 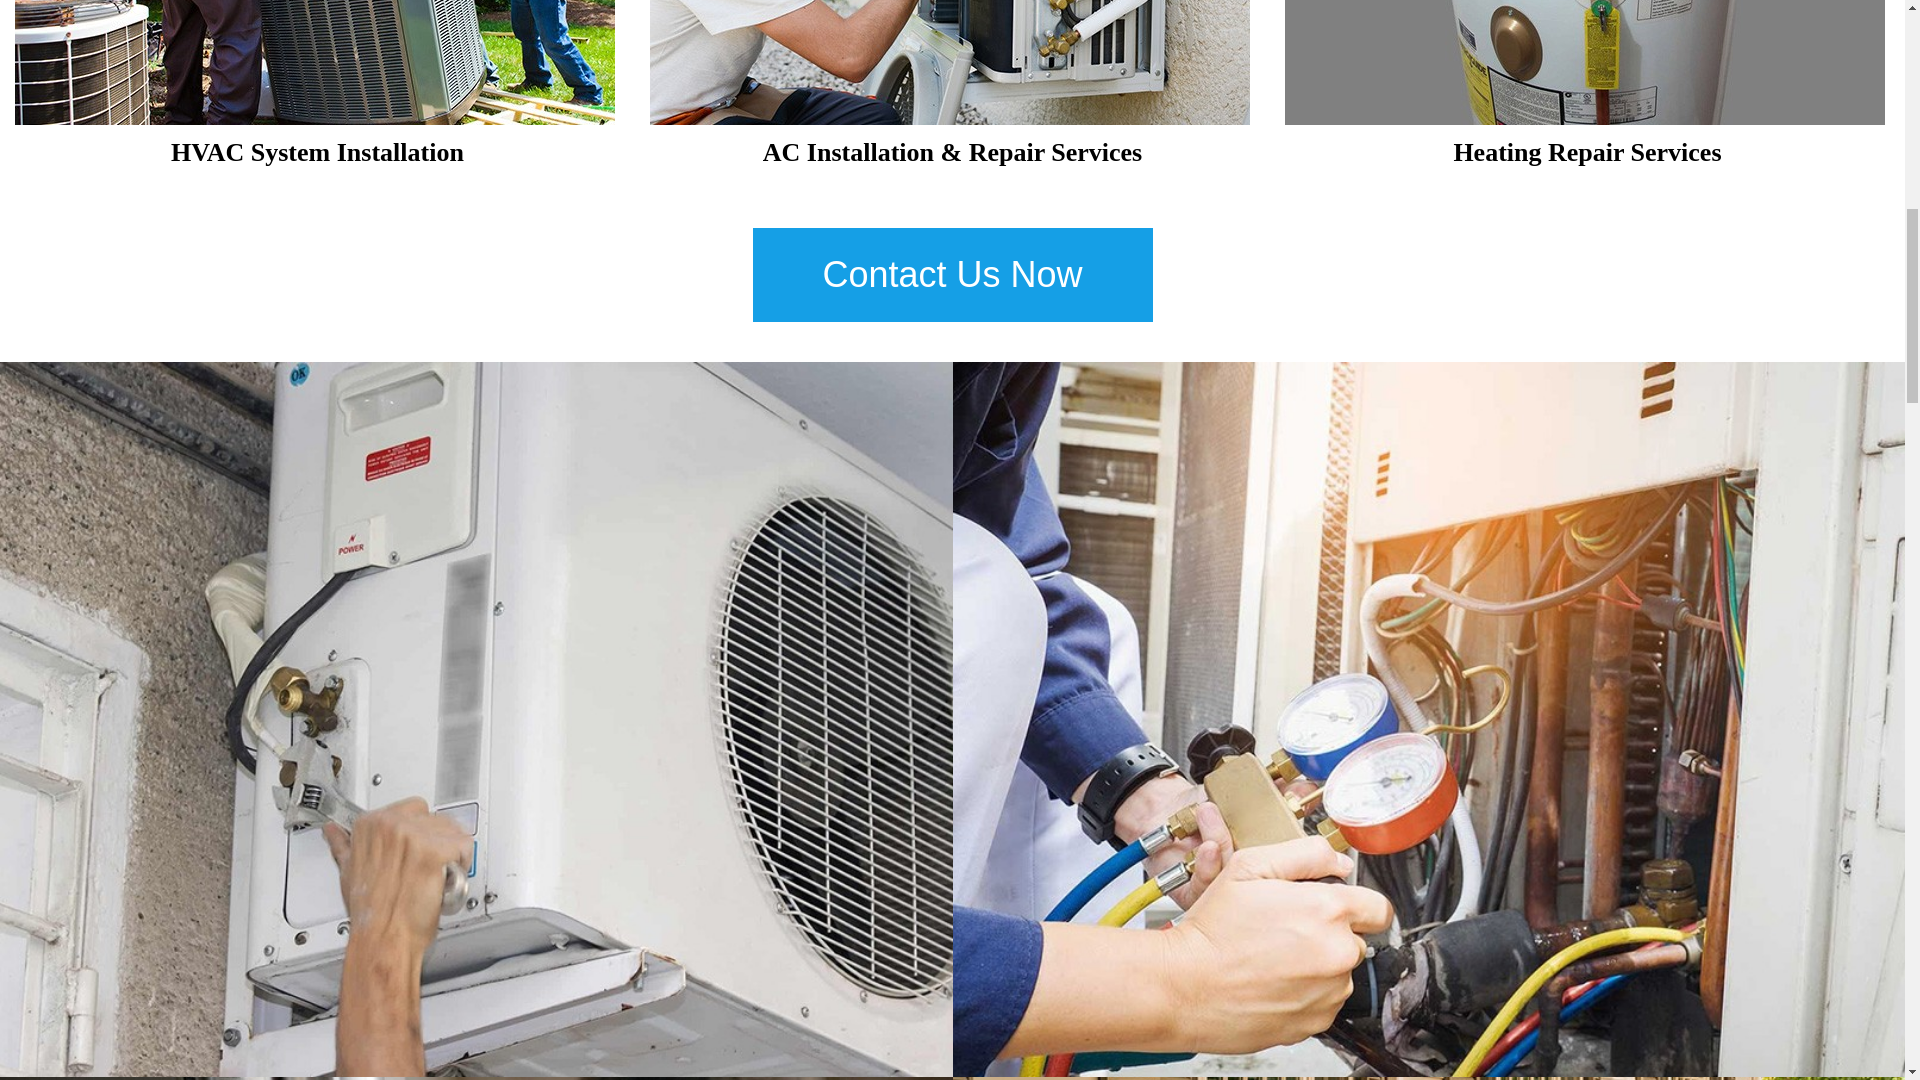 What do you see at coordinates (952, 274) in the screenshot?
I see `Contact Us Now` at bounding box center [952, 274].